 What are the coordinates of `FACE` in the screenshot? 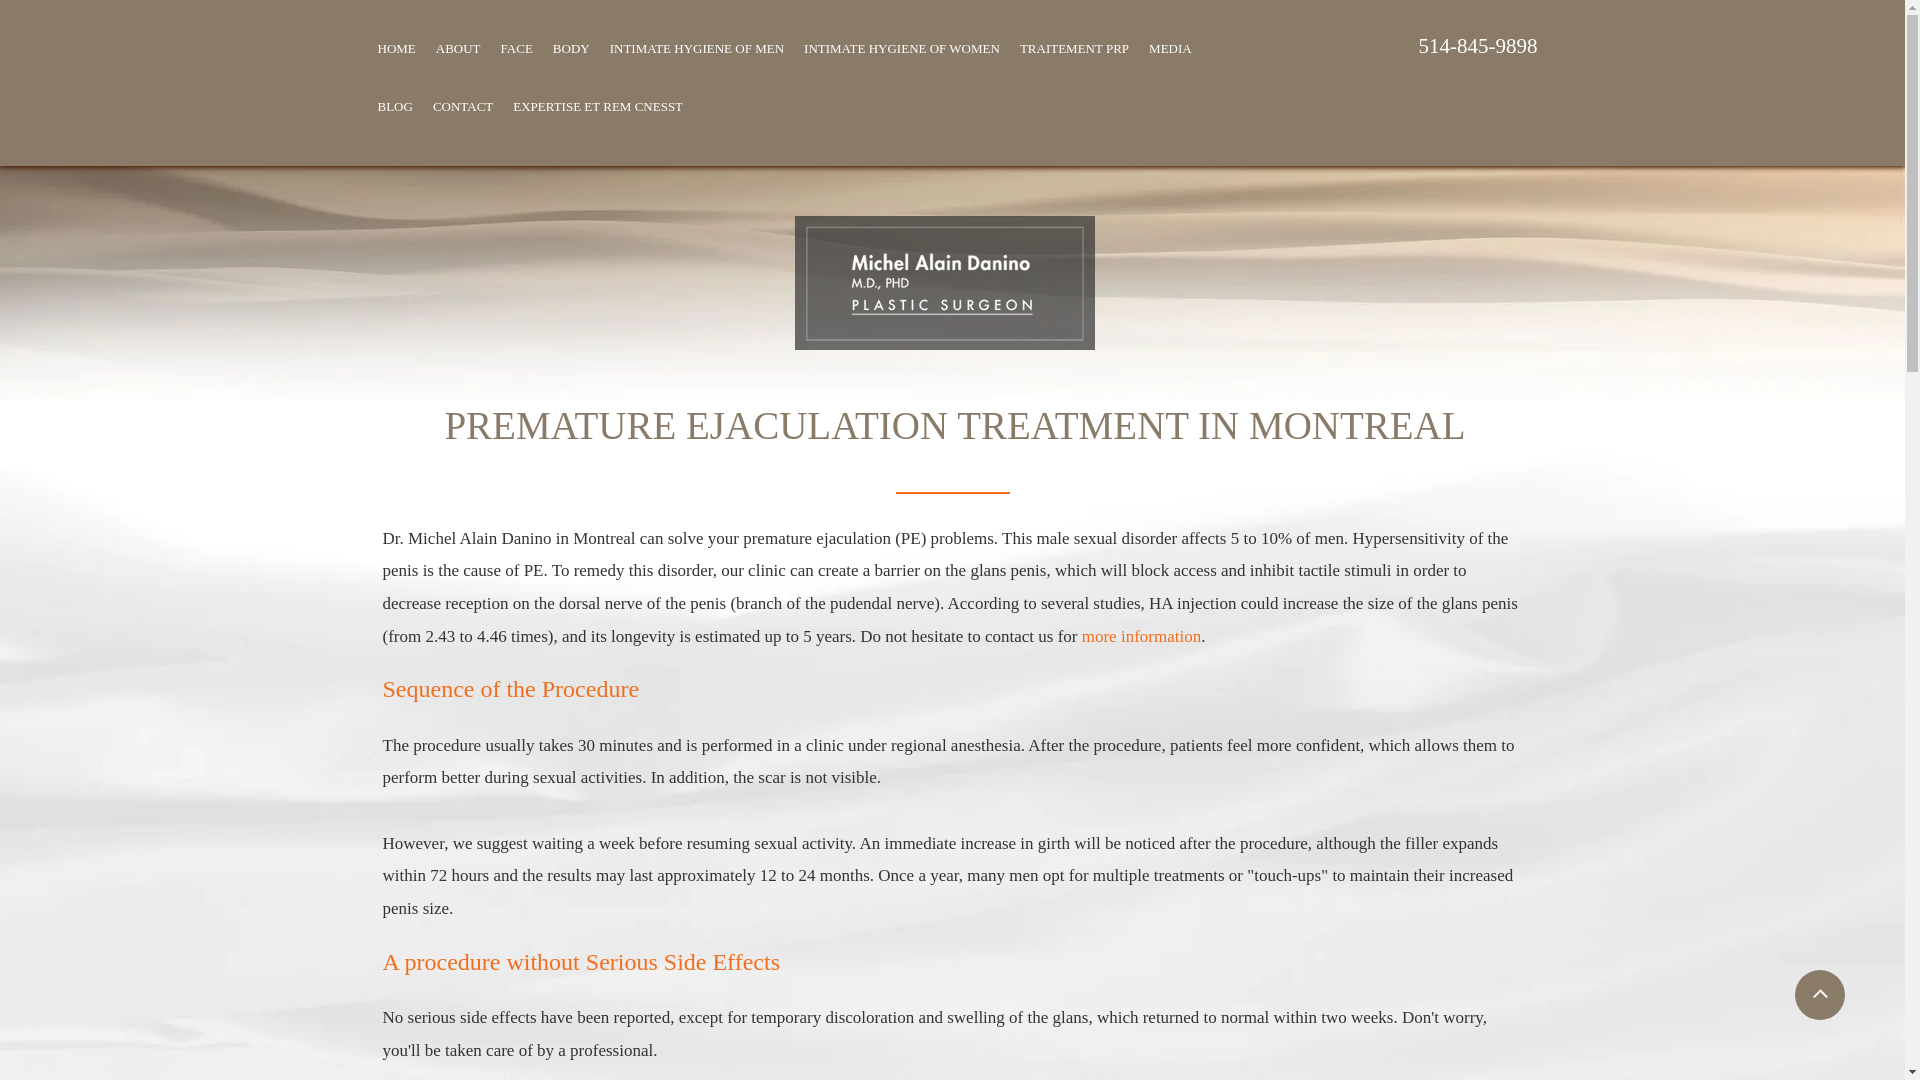 It's located at (517, 48).